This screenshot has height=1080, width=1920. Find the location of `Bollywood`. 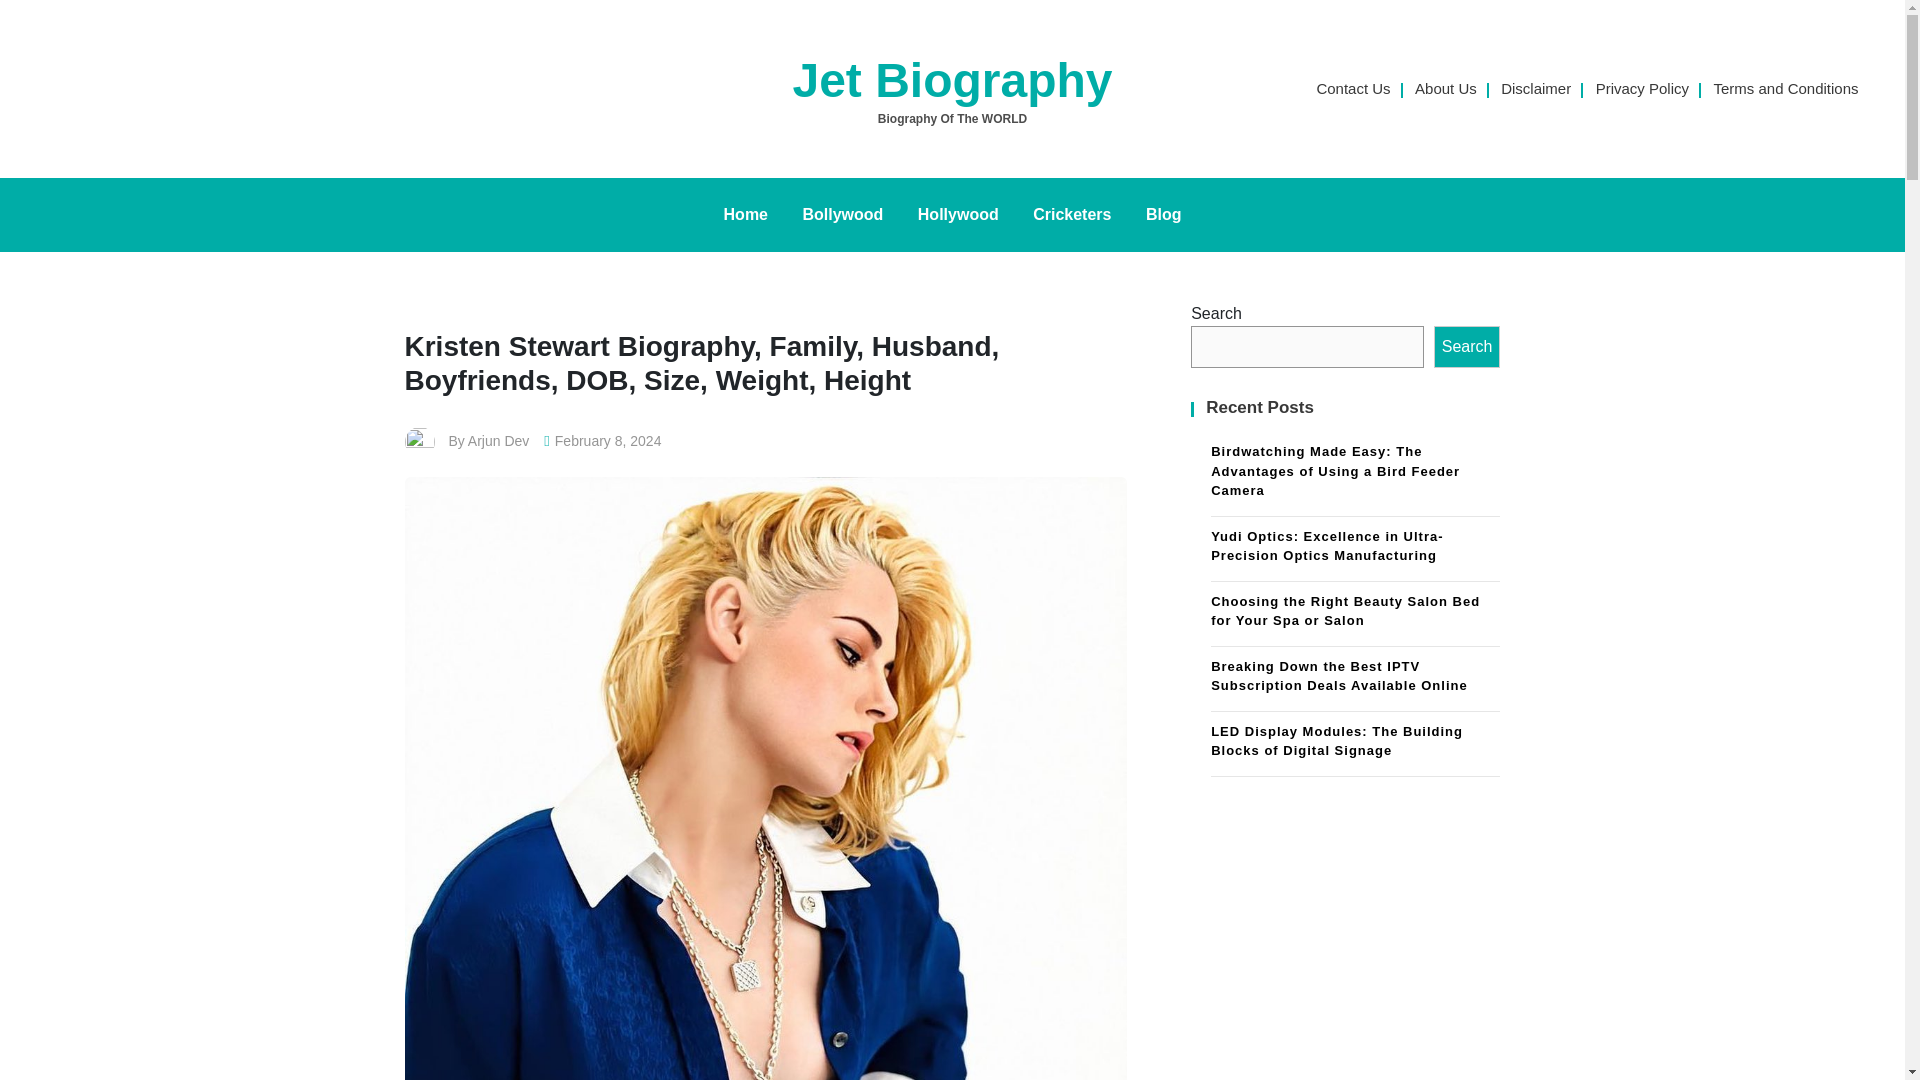

Bollywood is located at coordinates (842, 214).